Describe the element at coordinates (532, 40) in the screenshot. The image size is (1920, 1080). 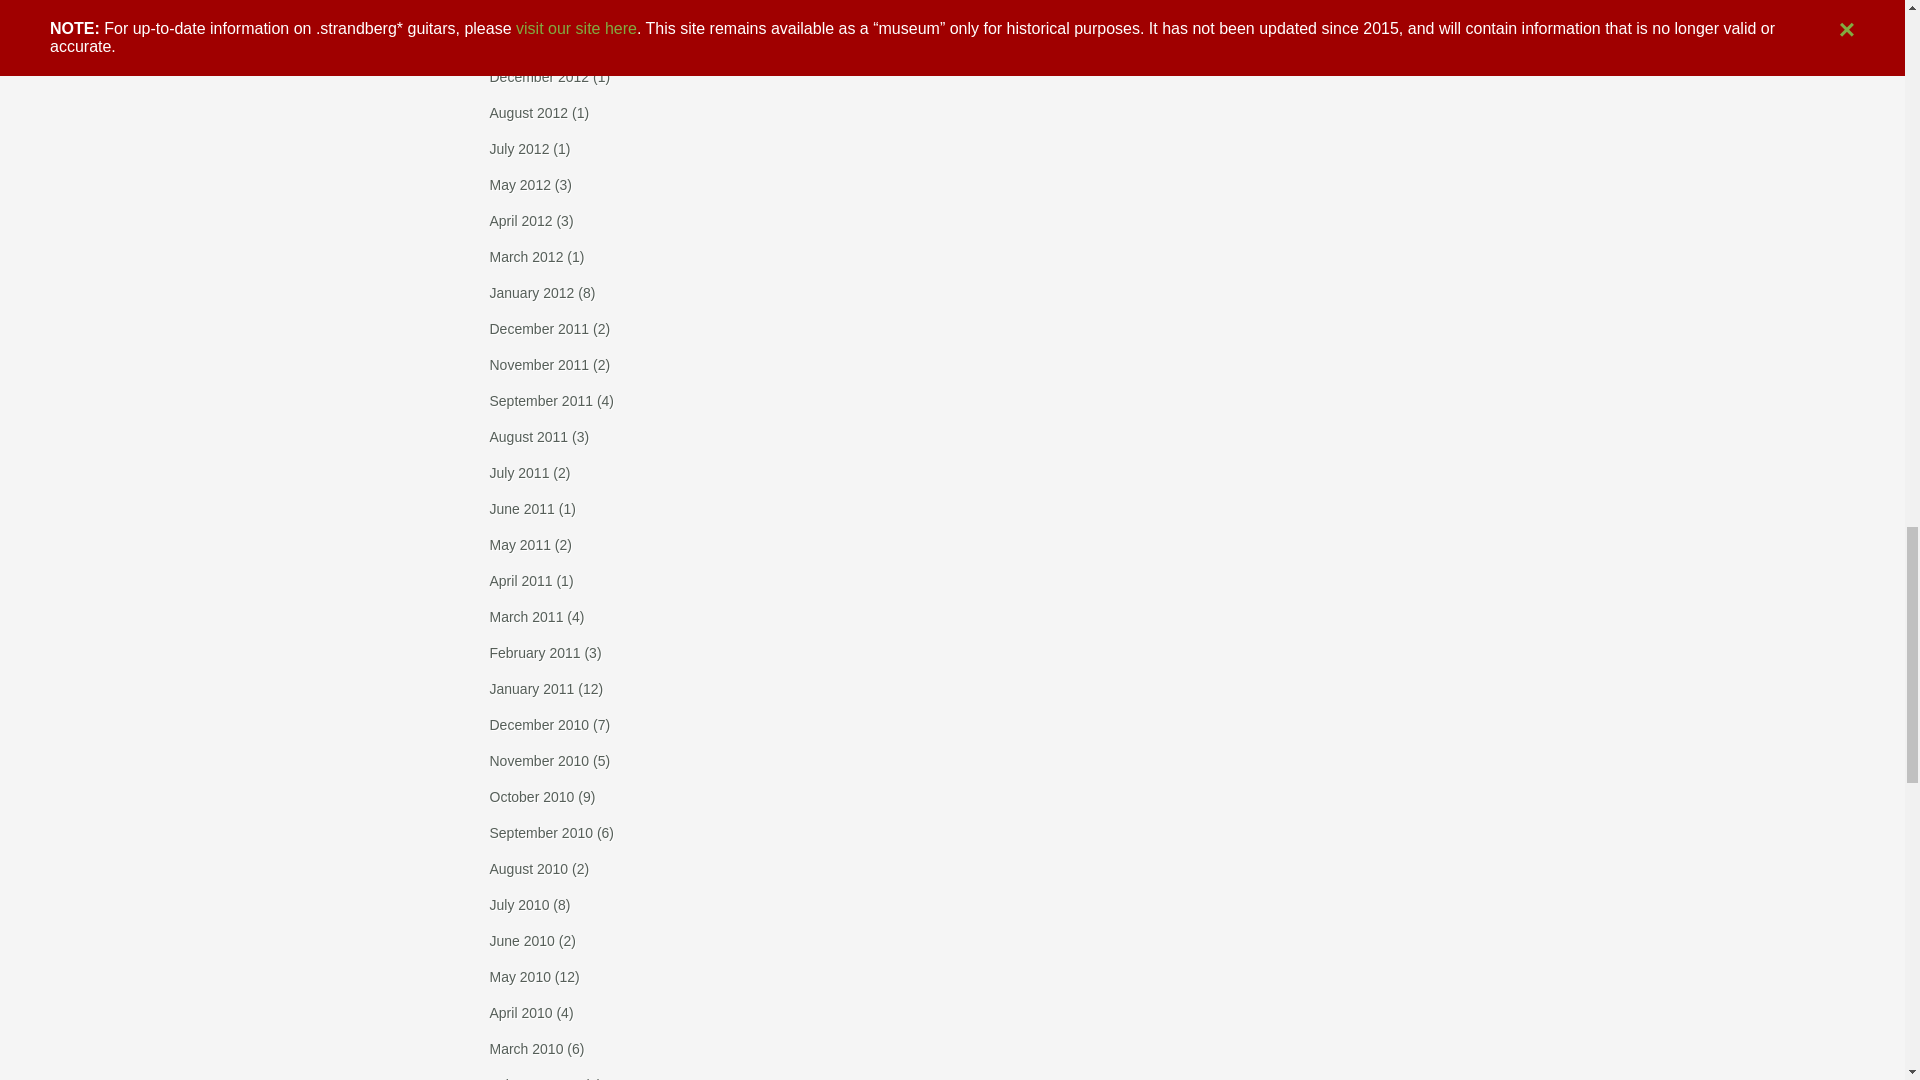
I see `January 2013` at that location.